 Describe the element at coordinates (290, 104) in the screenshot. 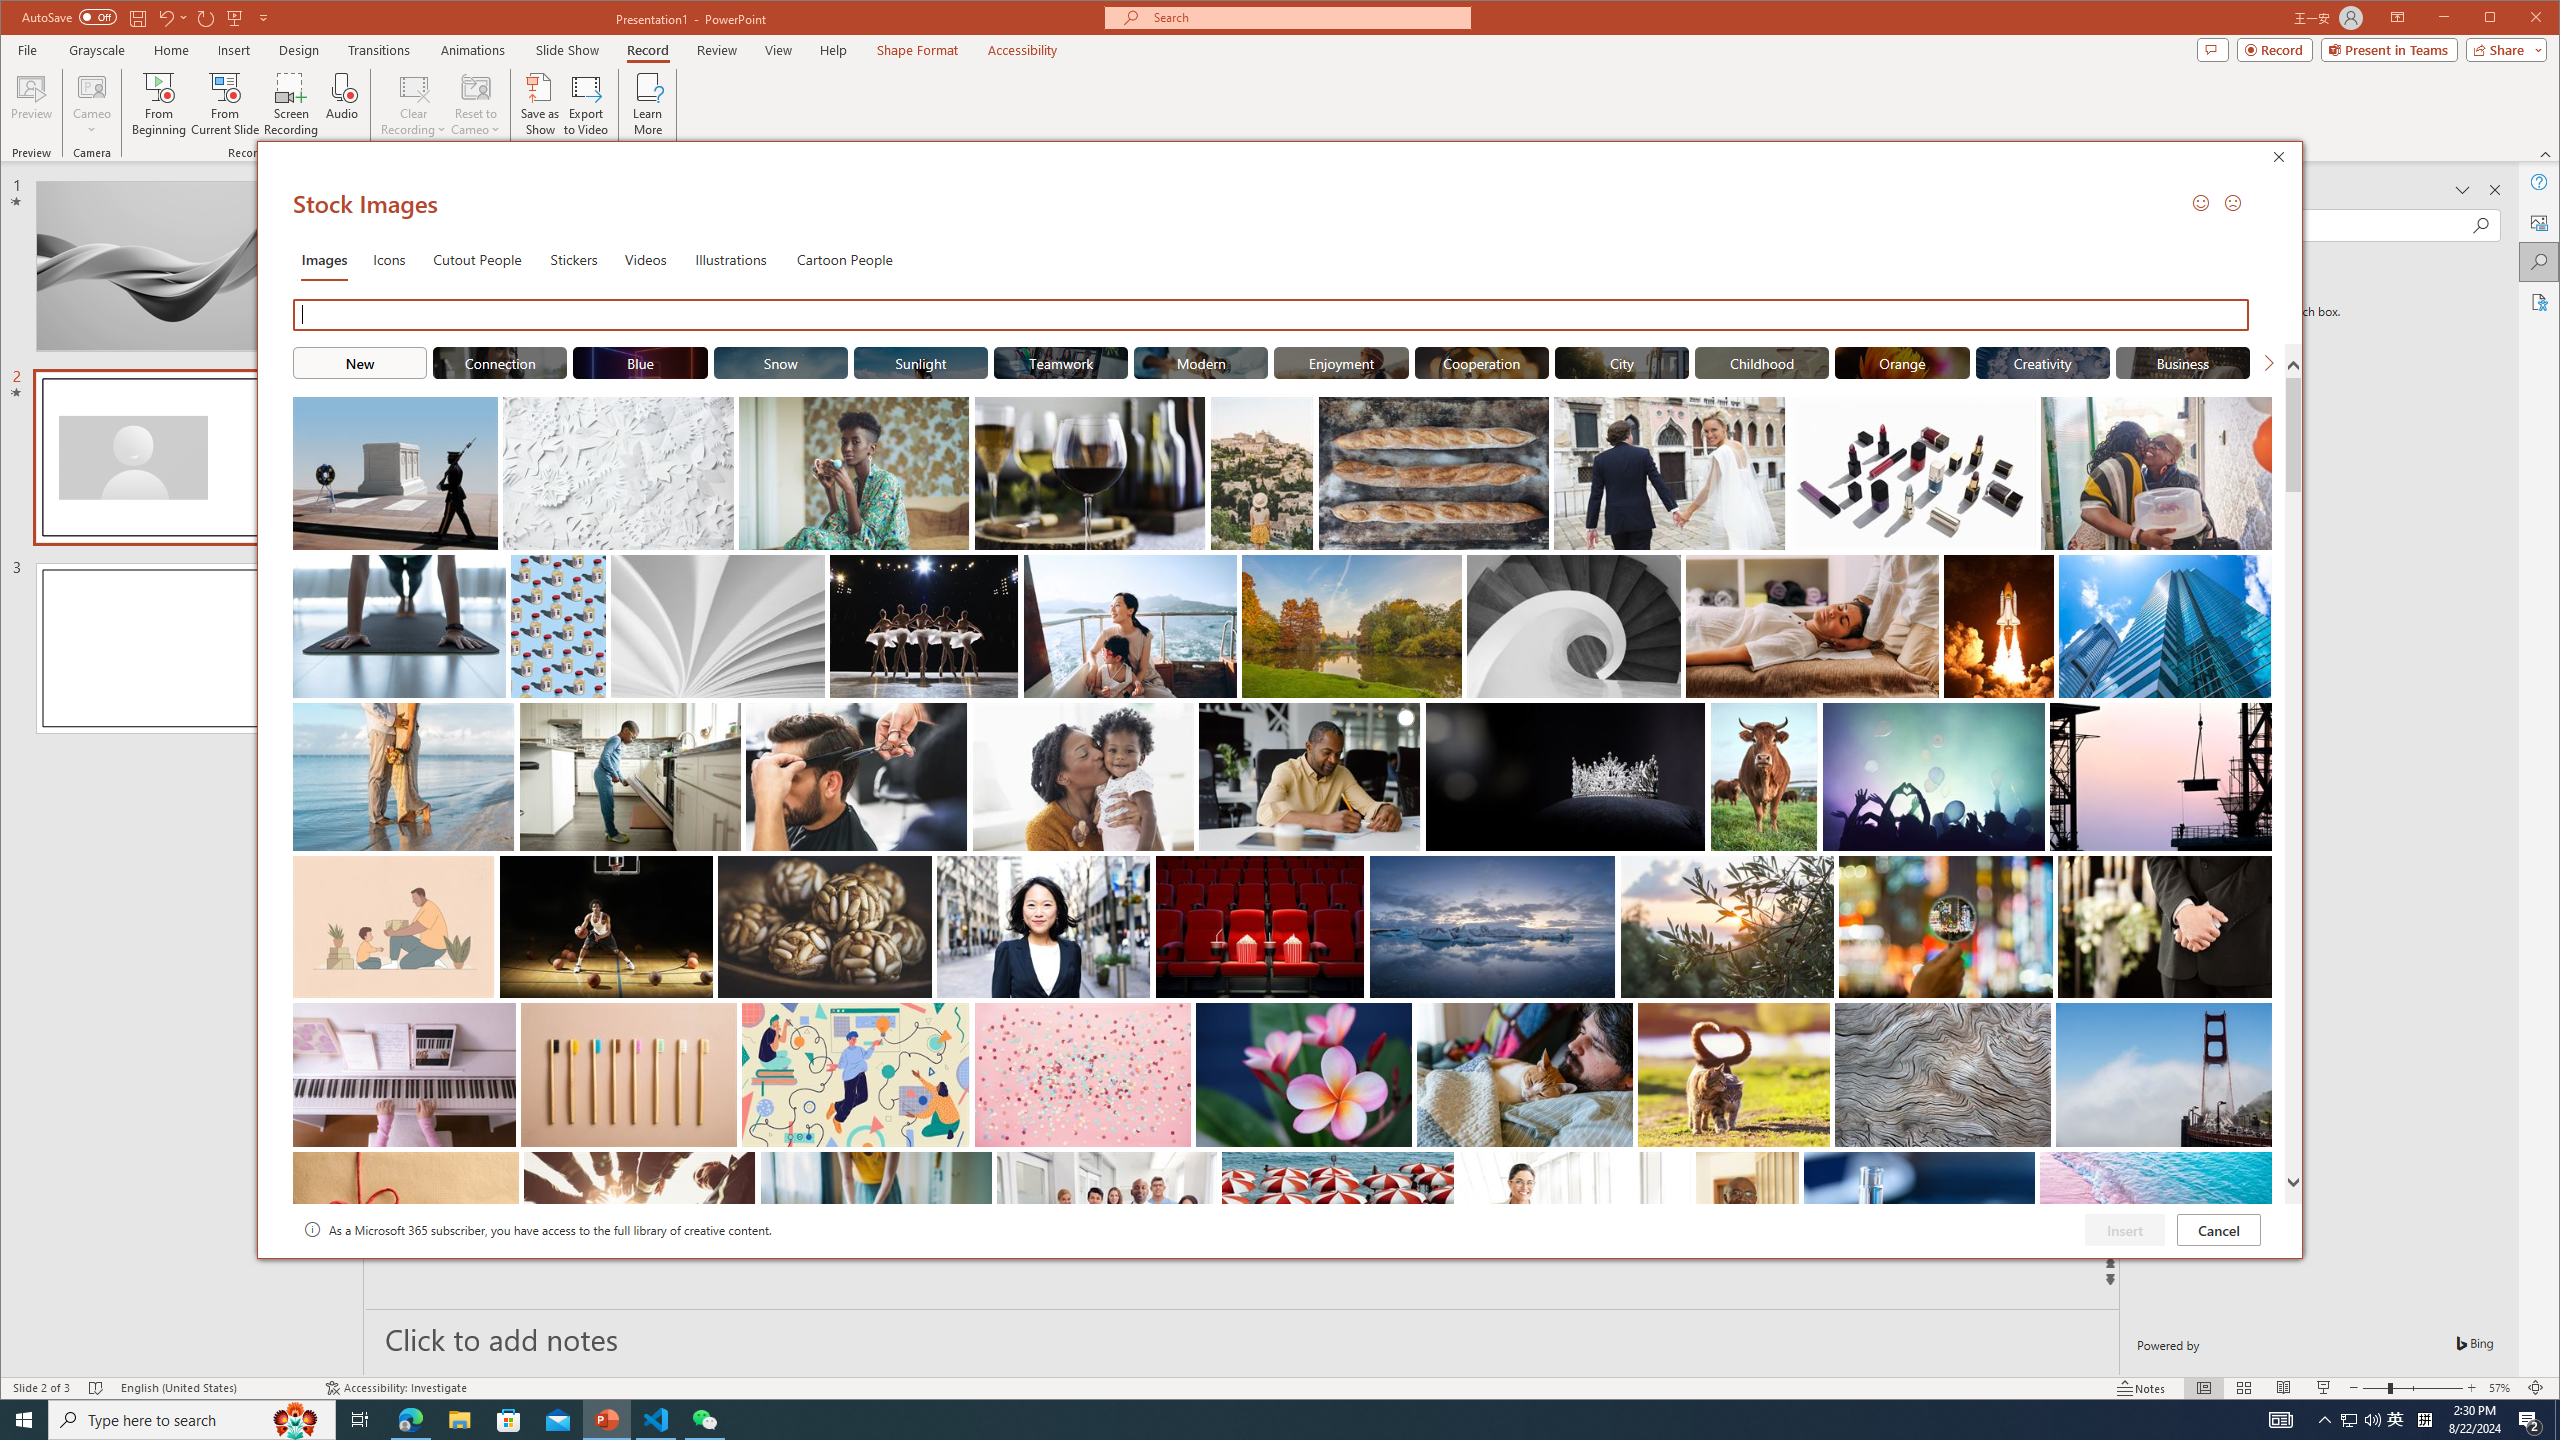

I see `Screen Recording` at that location.